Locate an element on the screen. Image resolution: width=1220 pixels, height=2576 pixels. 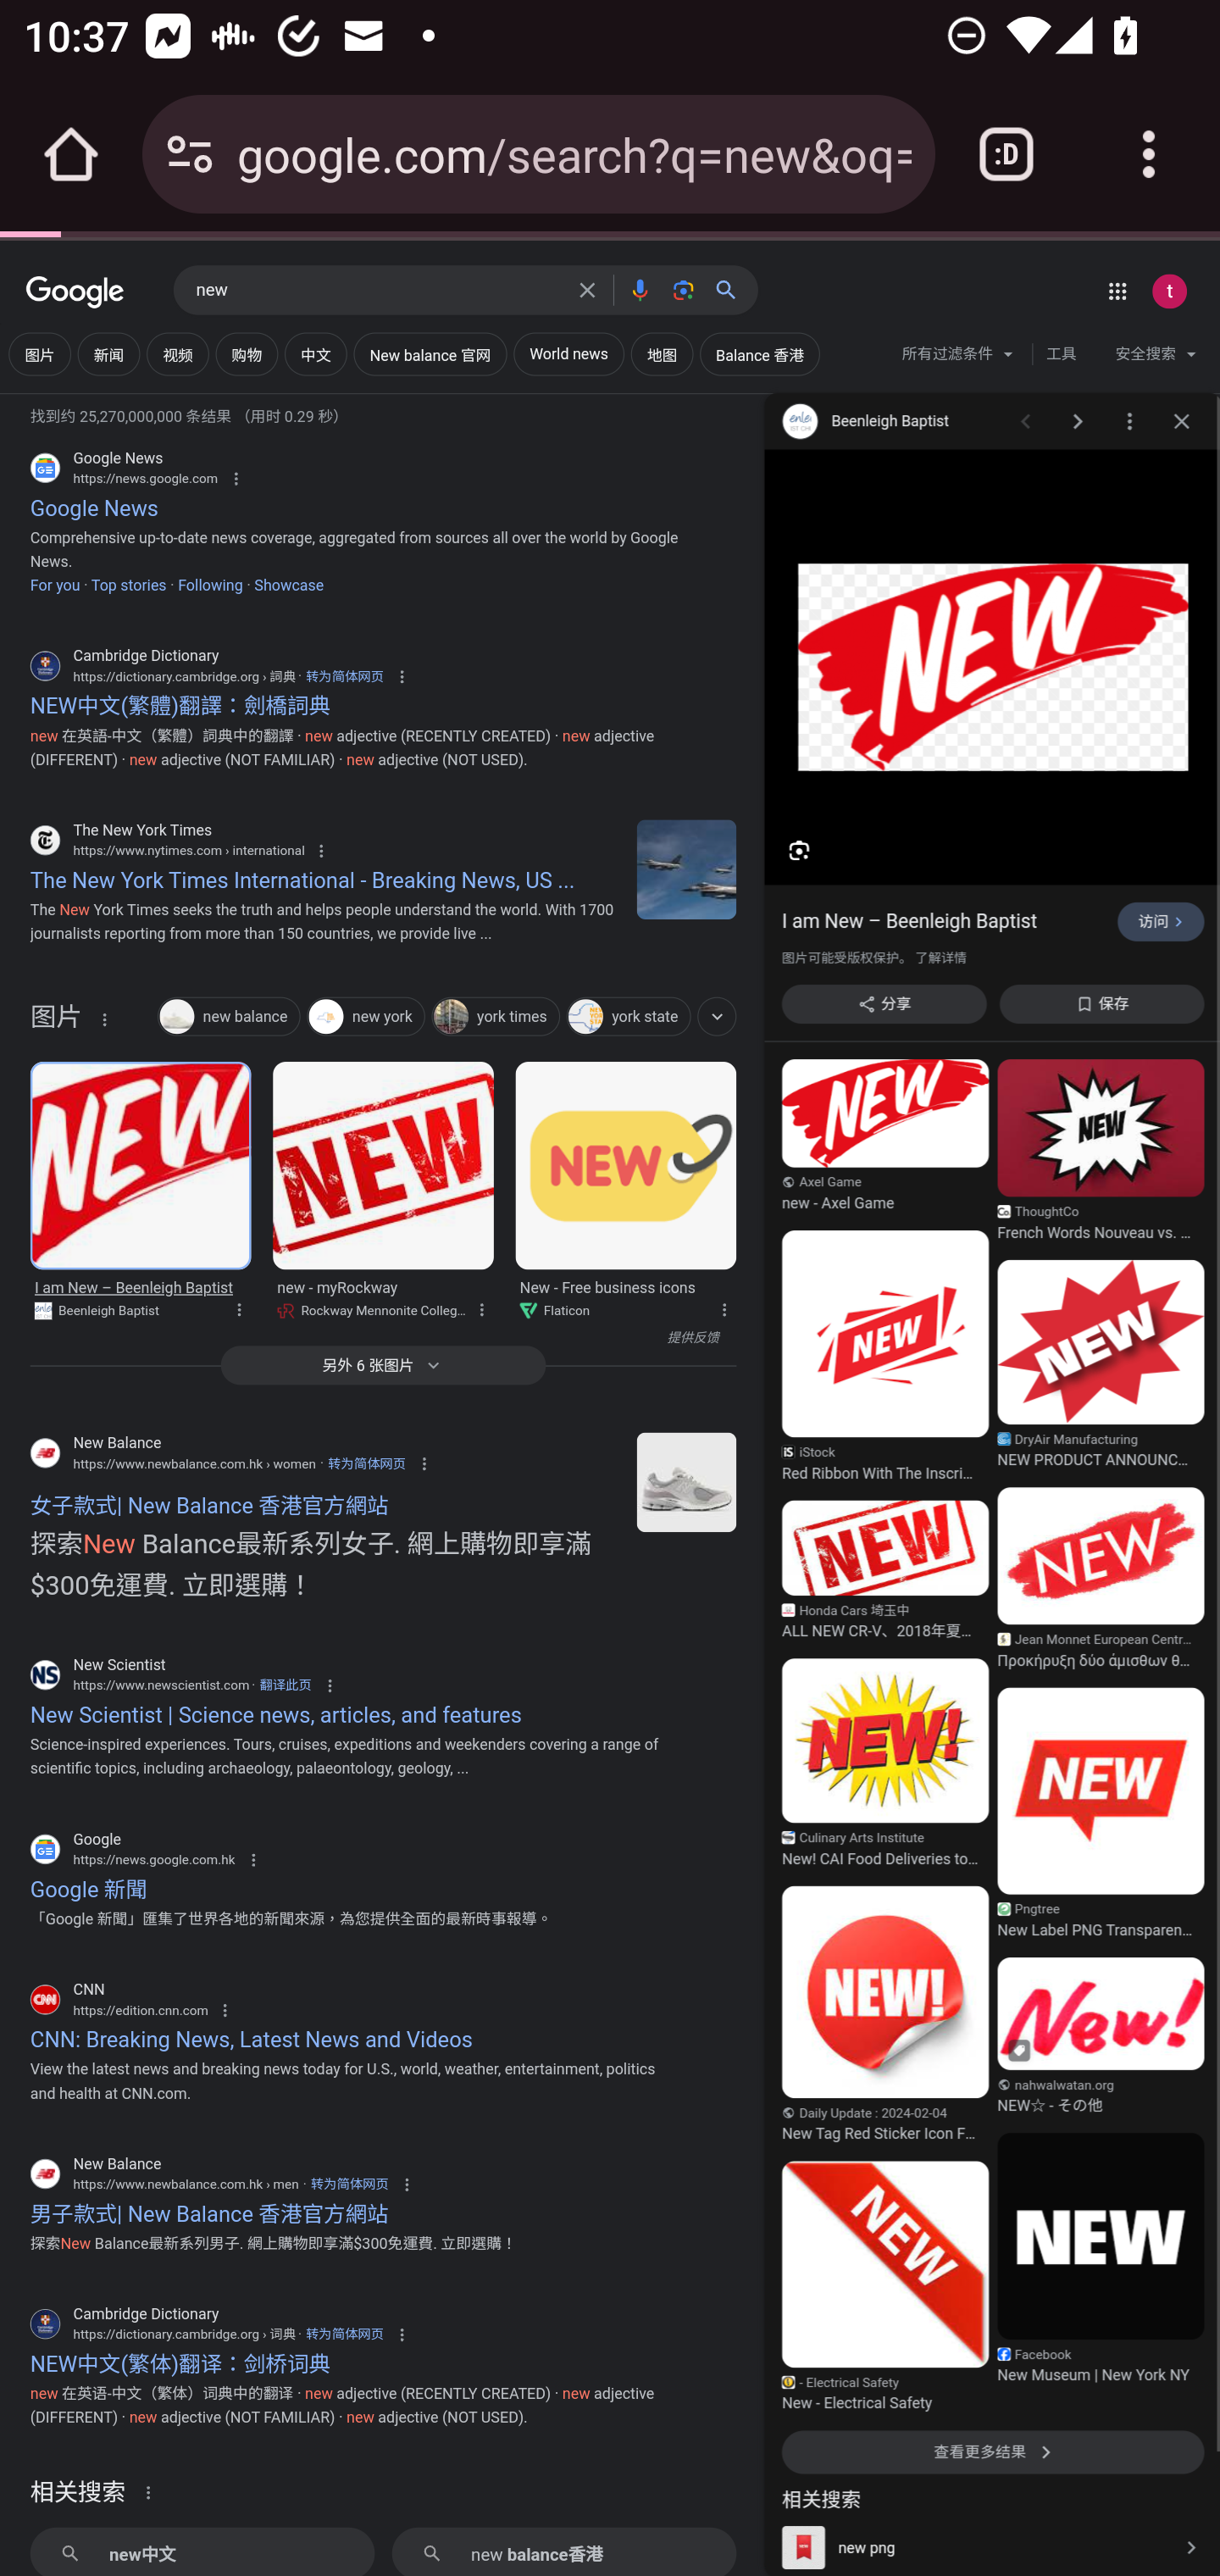
york times is located at coordinates (496, 1019).